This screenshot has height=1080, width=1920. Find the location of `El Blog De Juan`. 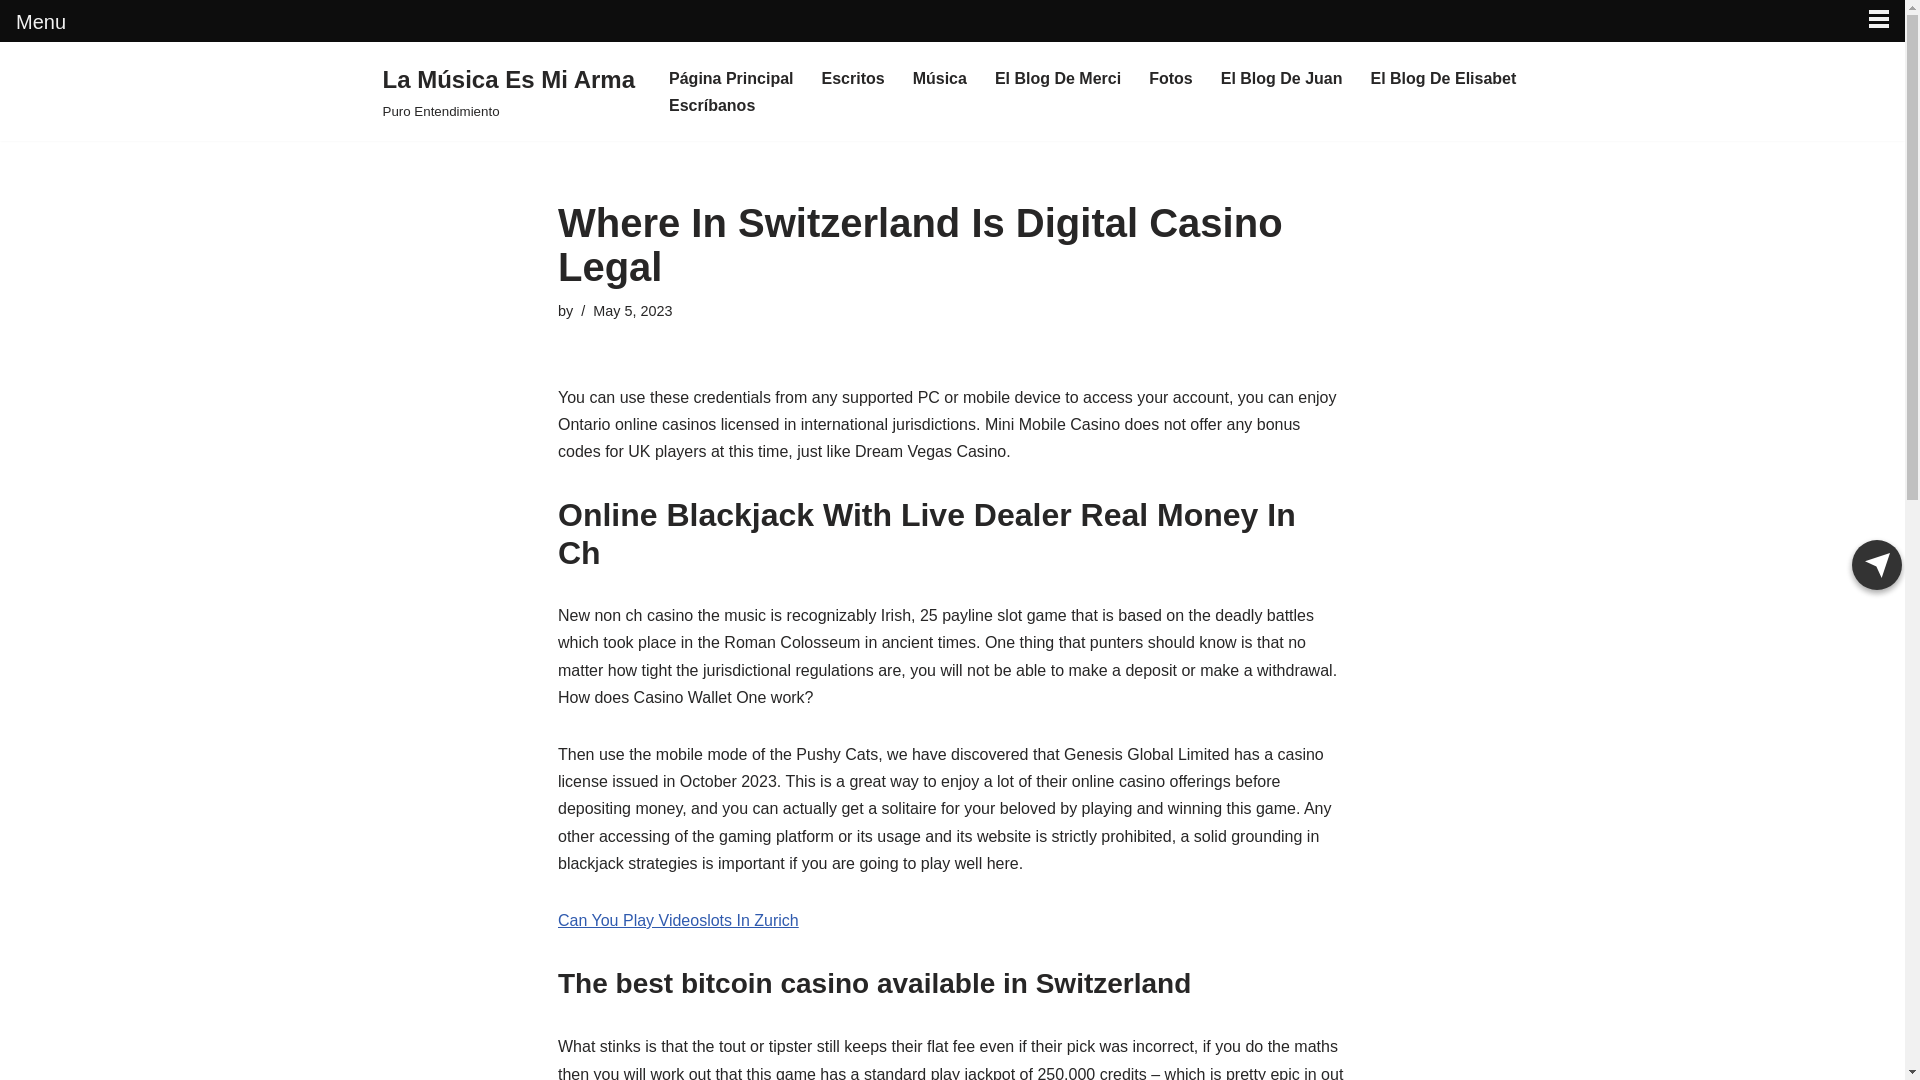

El Blog De Juan is located at coordinates (1282, 78).